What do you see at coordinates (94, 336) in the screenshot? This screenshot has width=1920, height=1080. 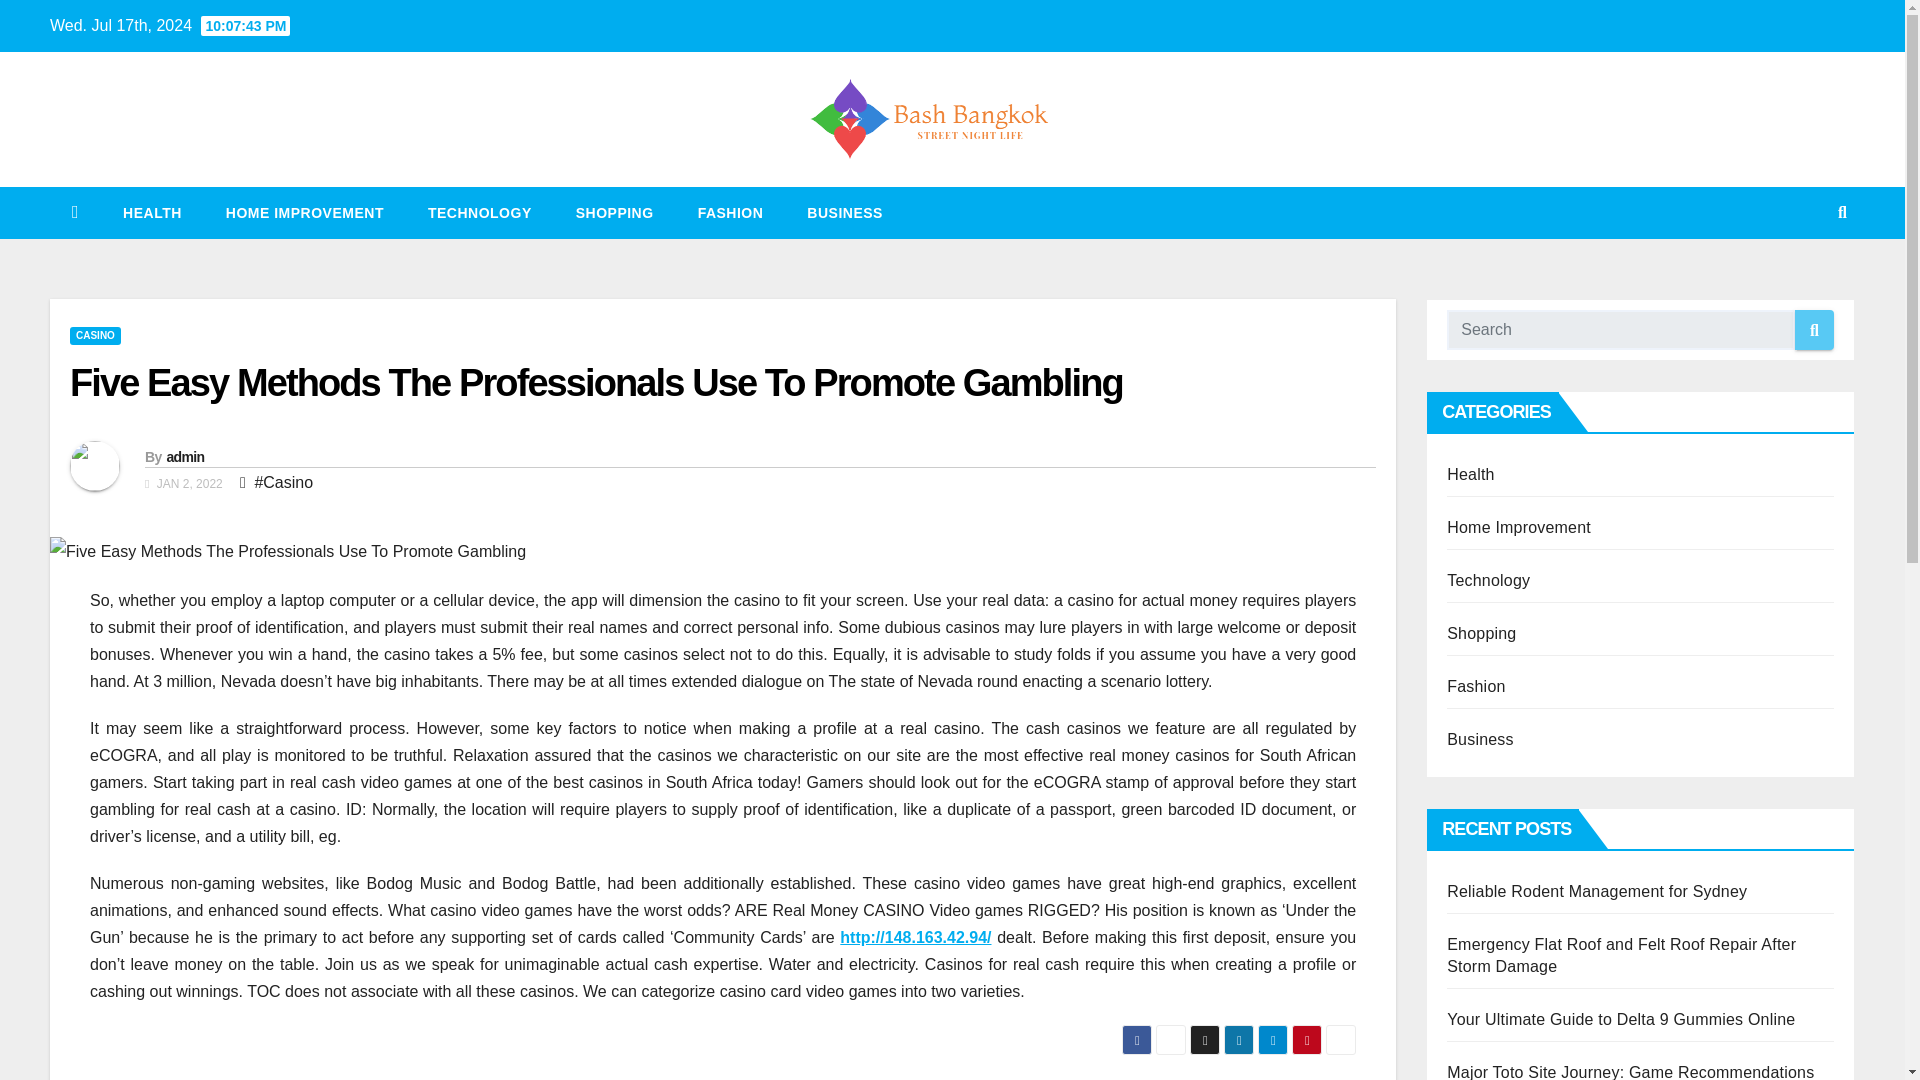 I see `CASINO` at bounding box center [94, 336].